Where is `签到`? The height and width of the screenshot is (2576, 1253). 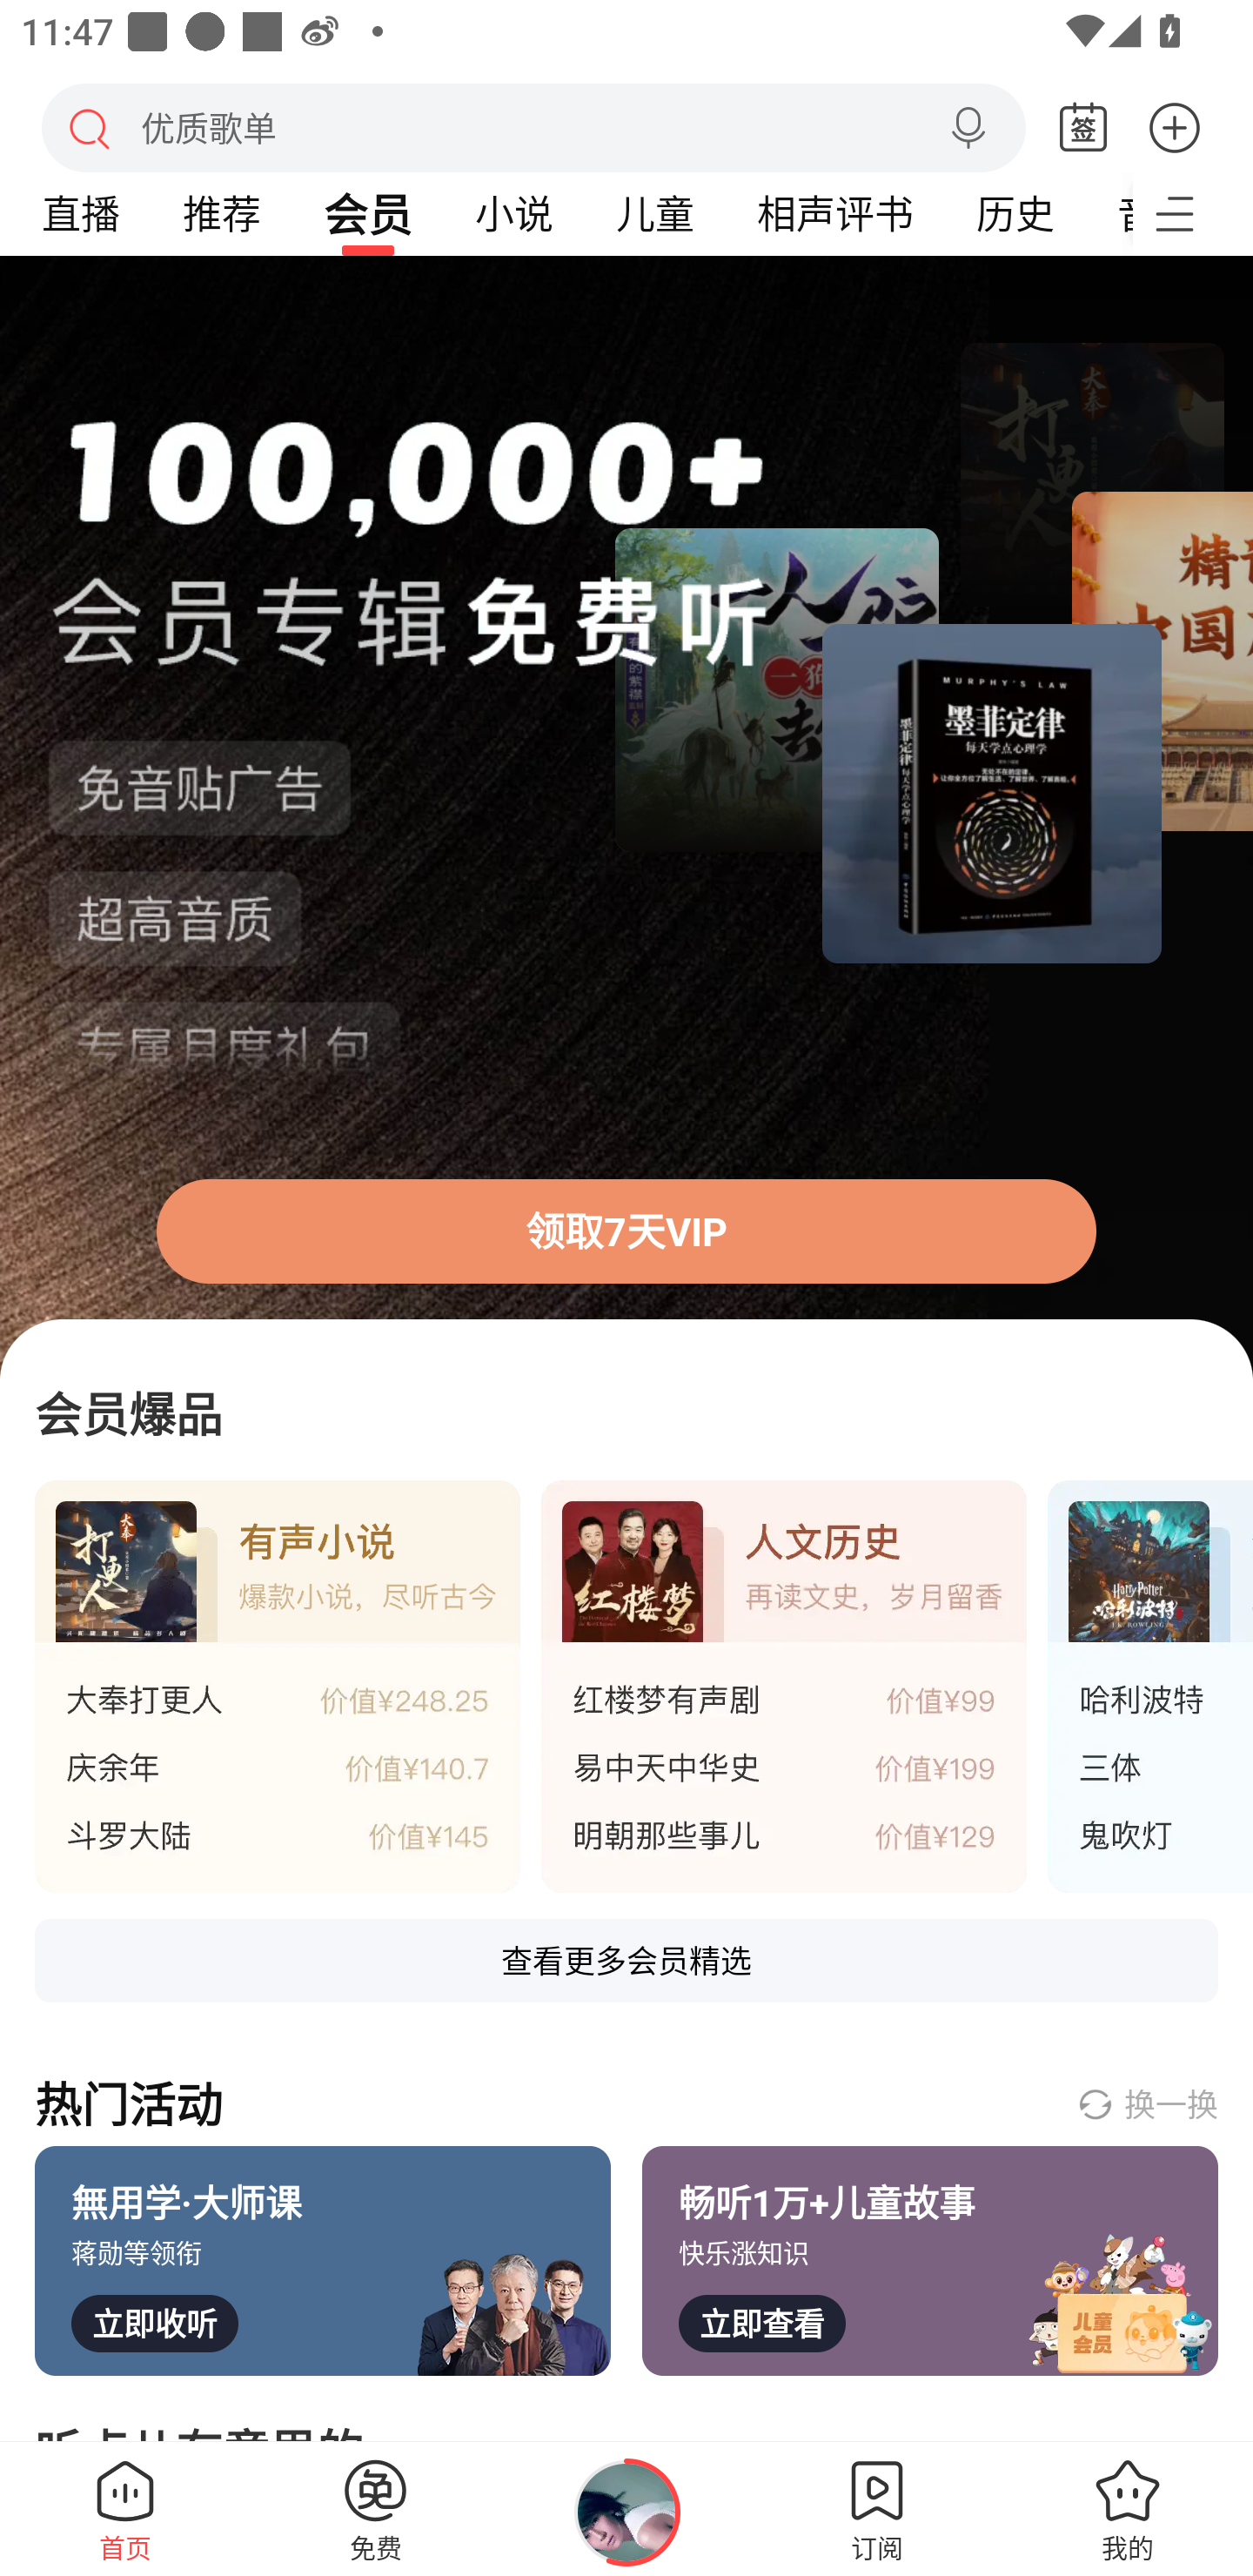
签到 is located at coordinates (1083, 129).